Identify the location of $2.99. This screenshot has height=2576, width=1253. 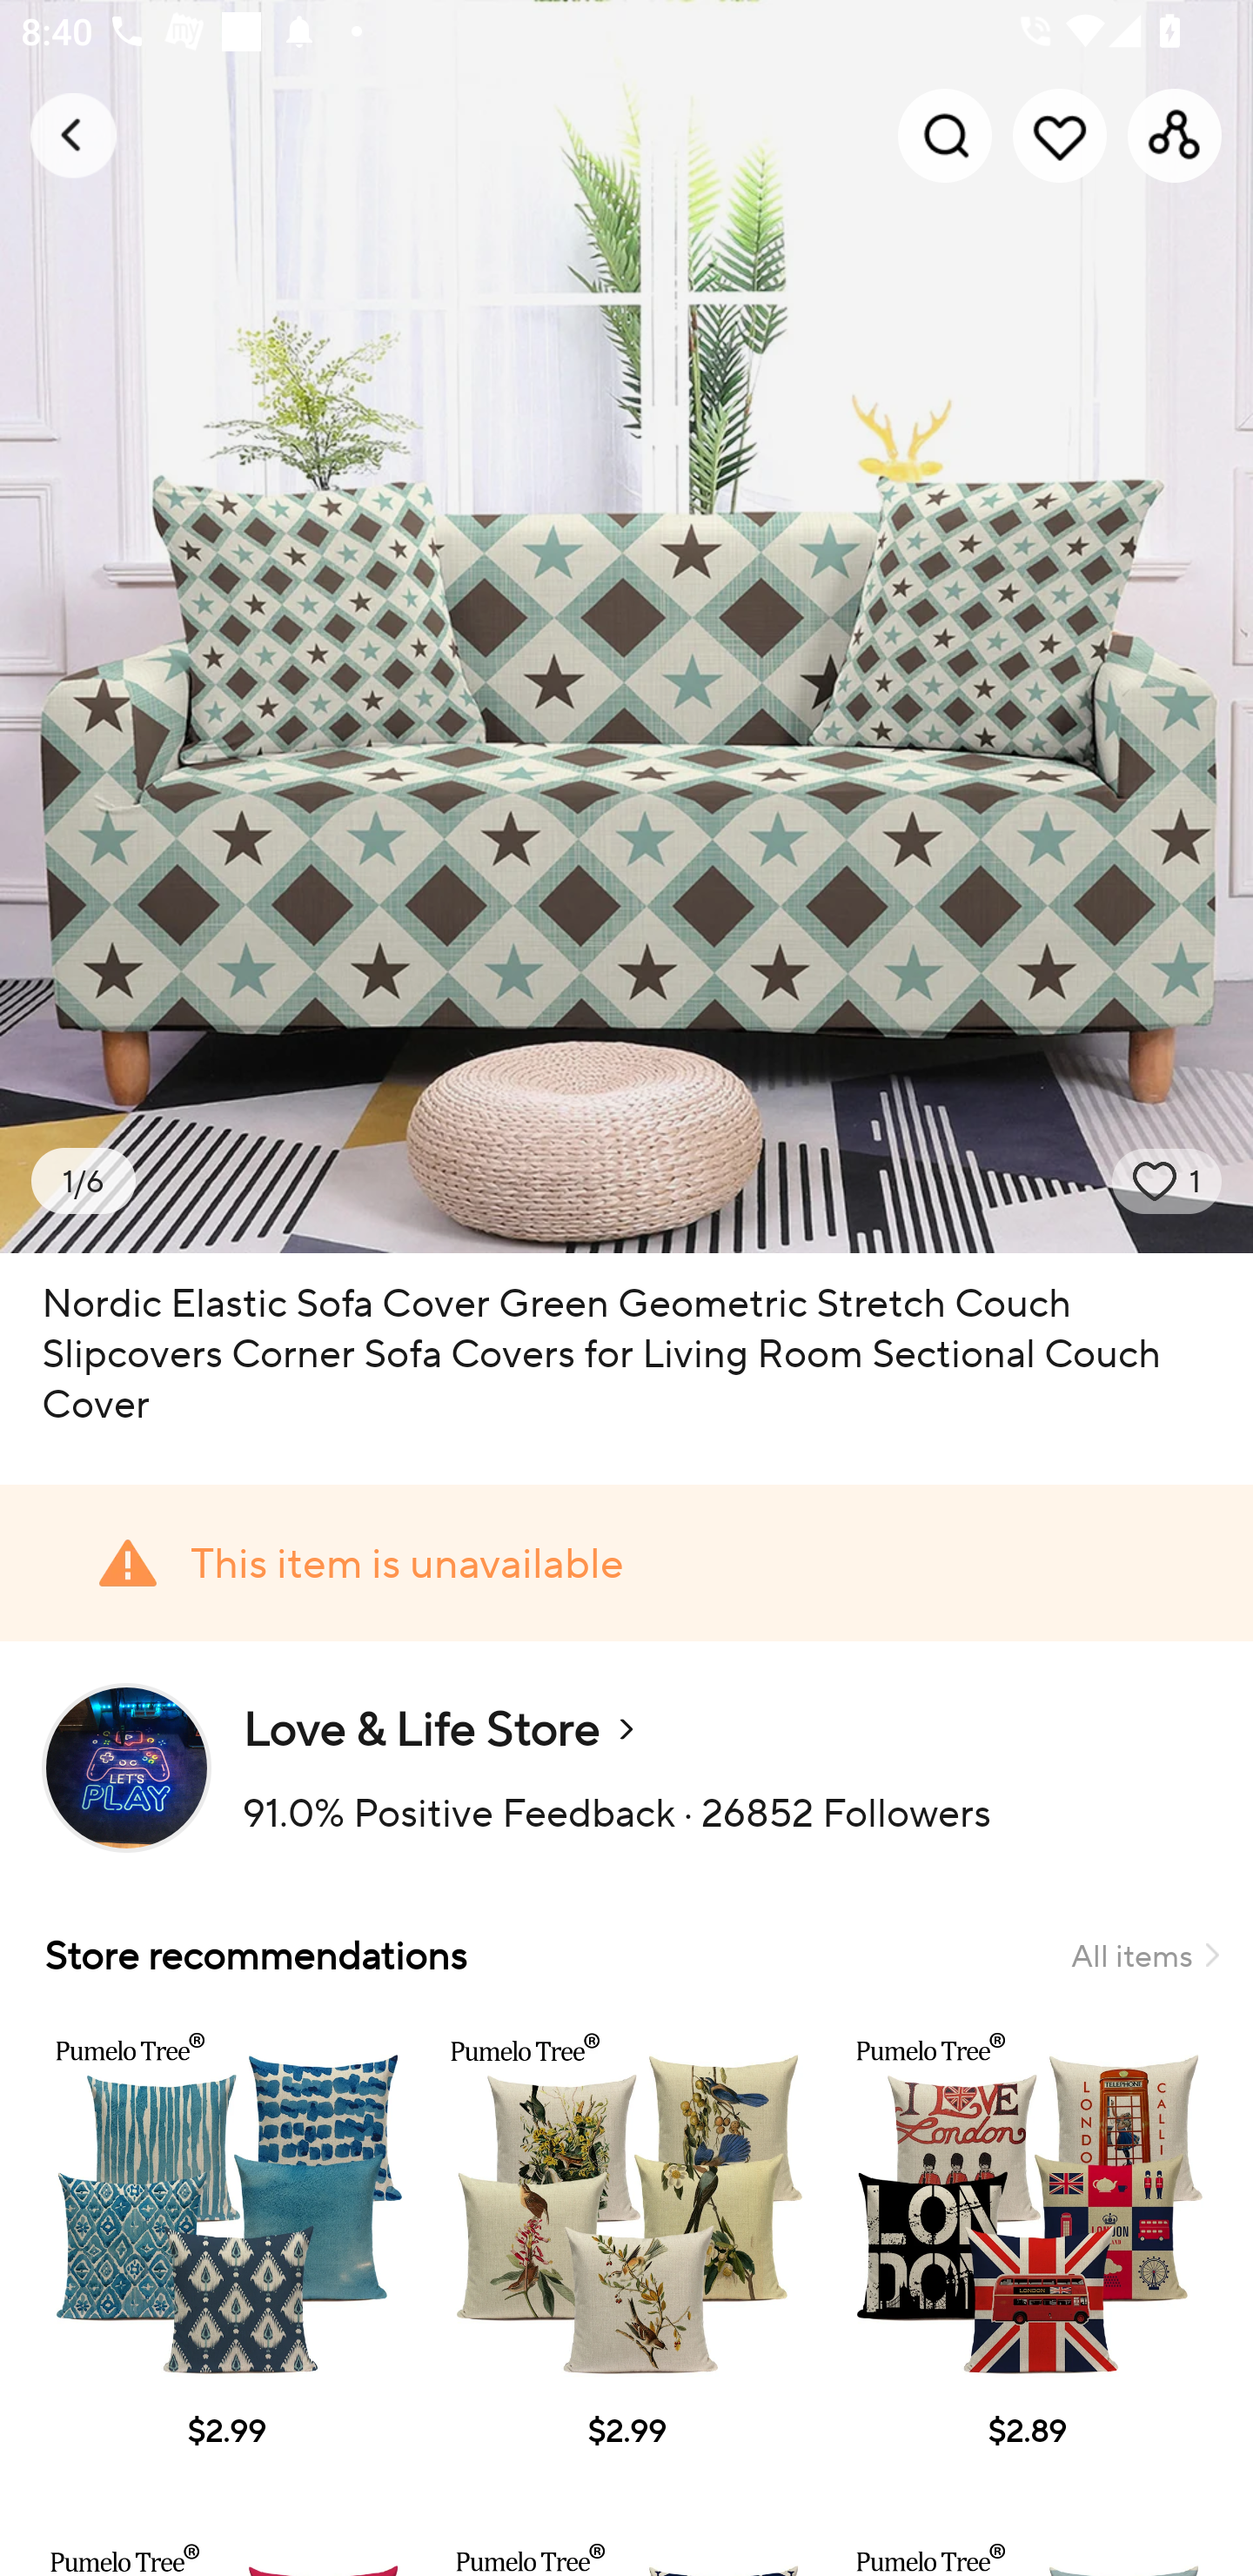
(626, 2263).